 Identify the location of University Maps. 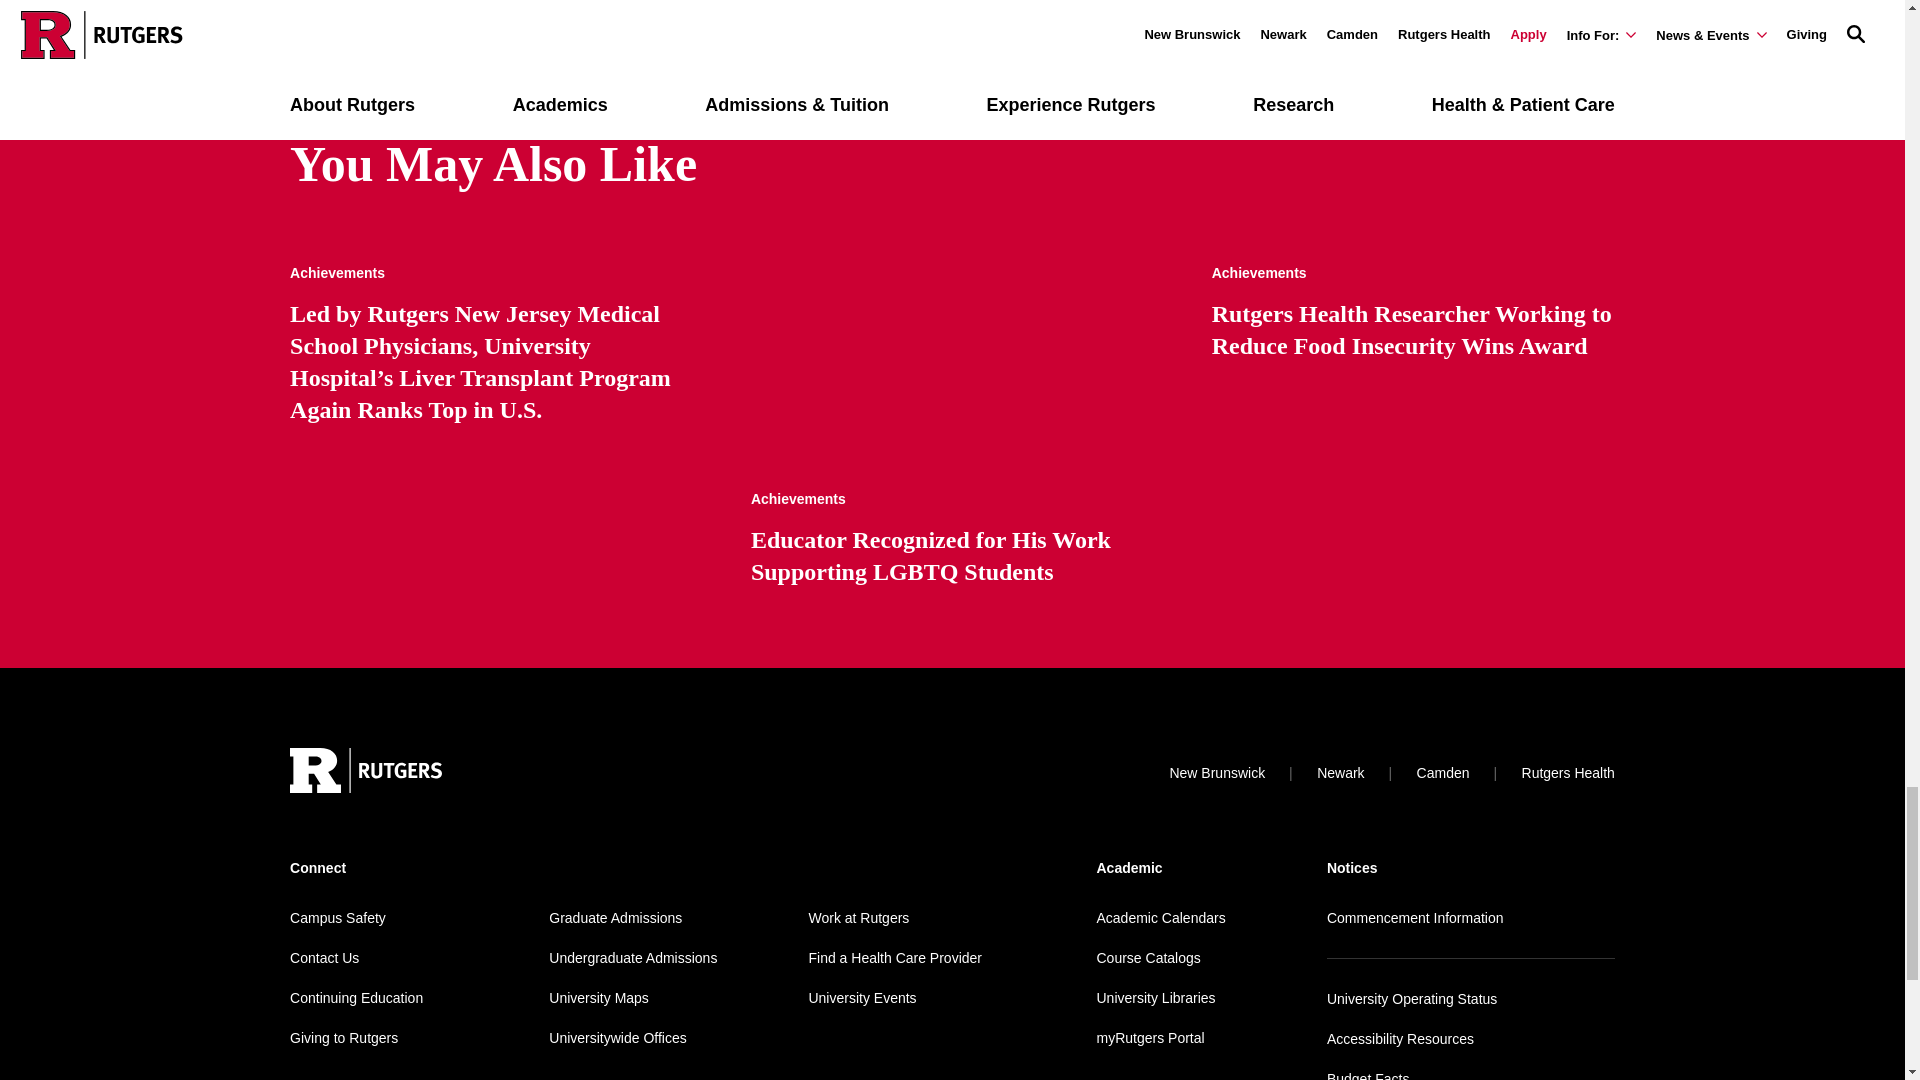
(598, 998).